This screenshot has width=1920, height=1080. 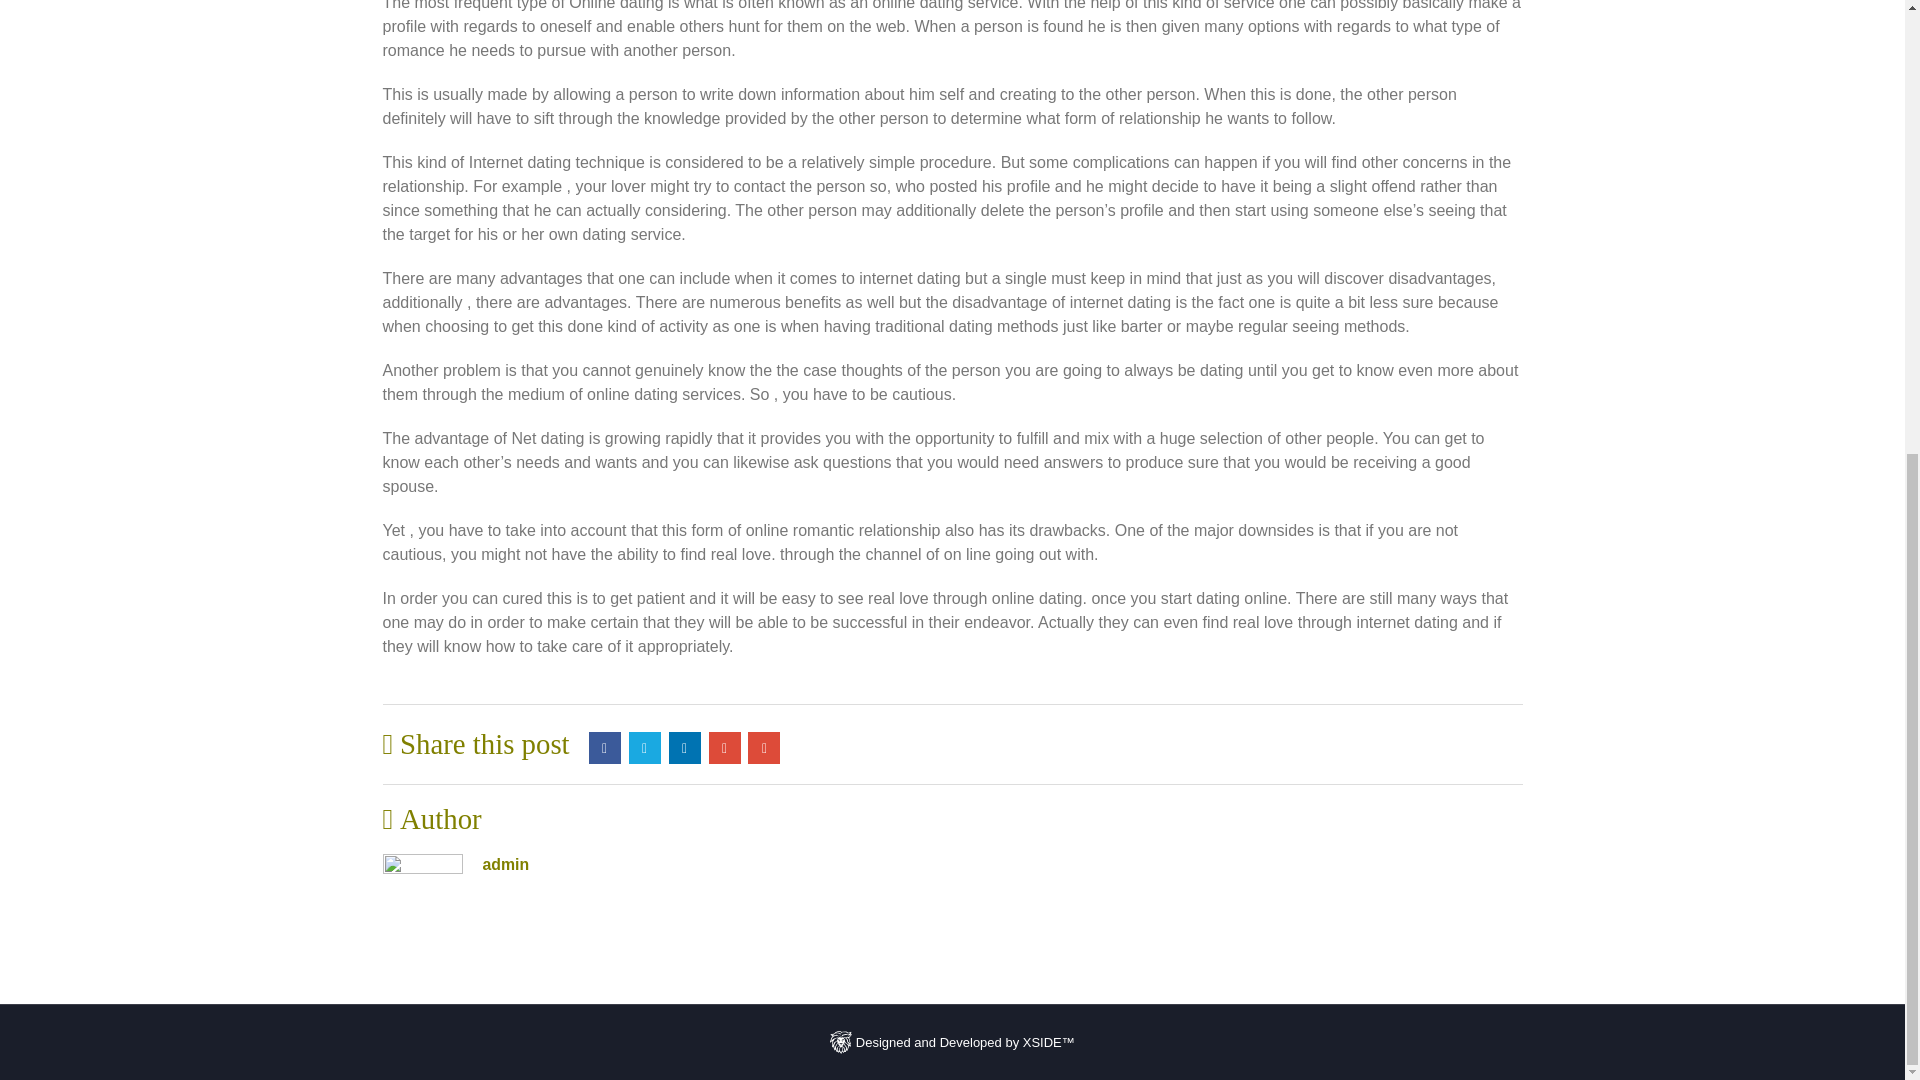 What do you see at coordinates (840, 1042) in the screenshot?
I see `www.xside.ee` at bounding box center [840, 1042].